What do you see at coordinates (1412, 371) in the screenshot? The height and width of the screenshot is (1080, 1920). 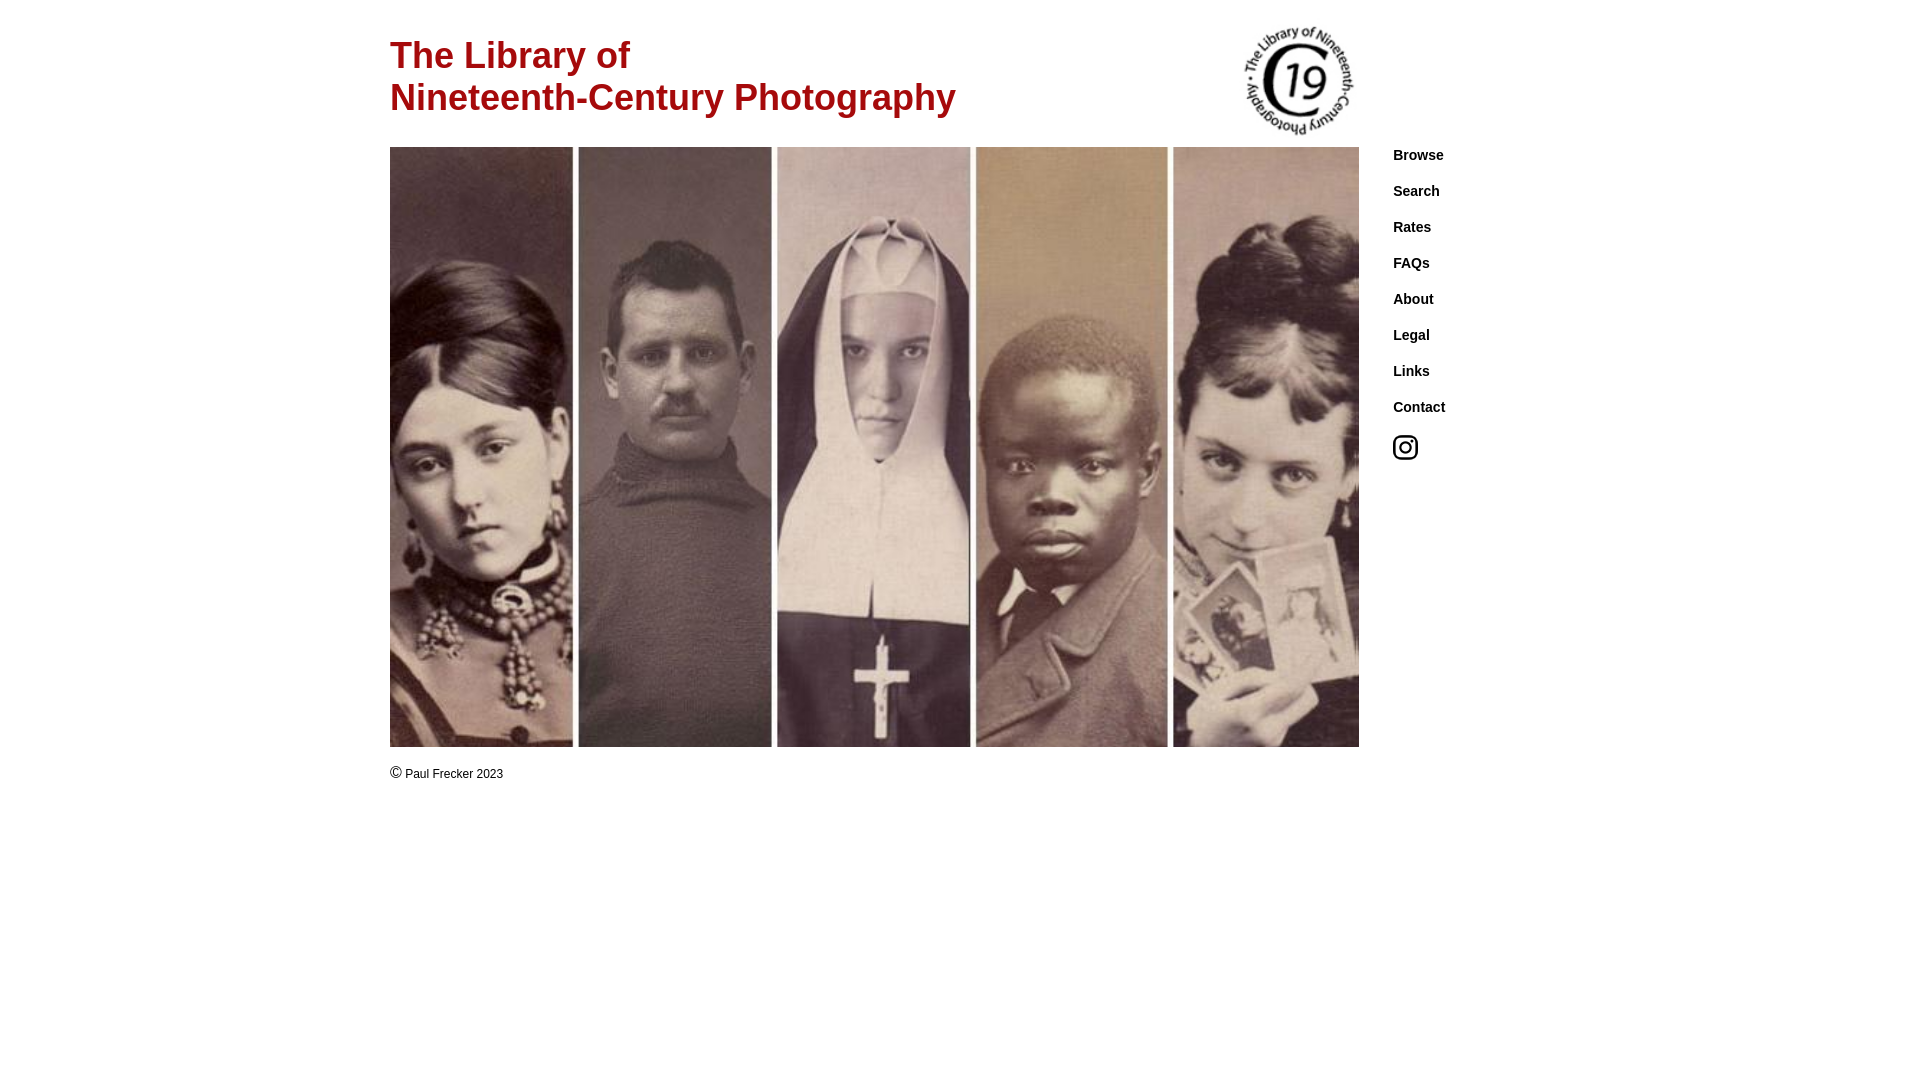 I see `Links` at bounding box center [1412, 371].